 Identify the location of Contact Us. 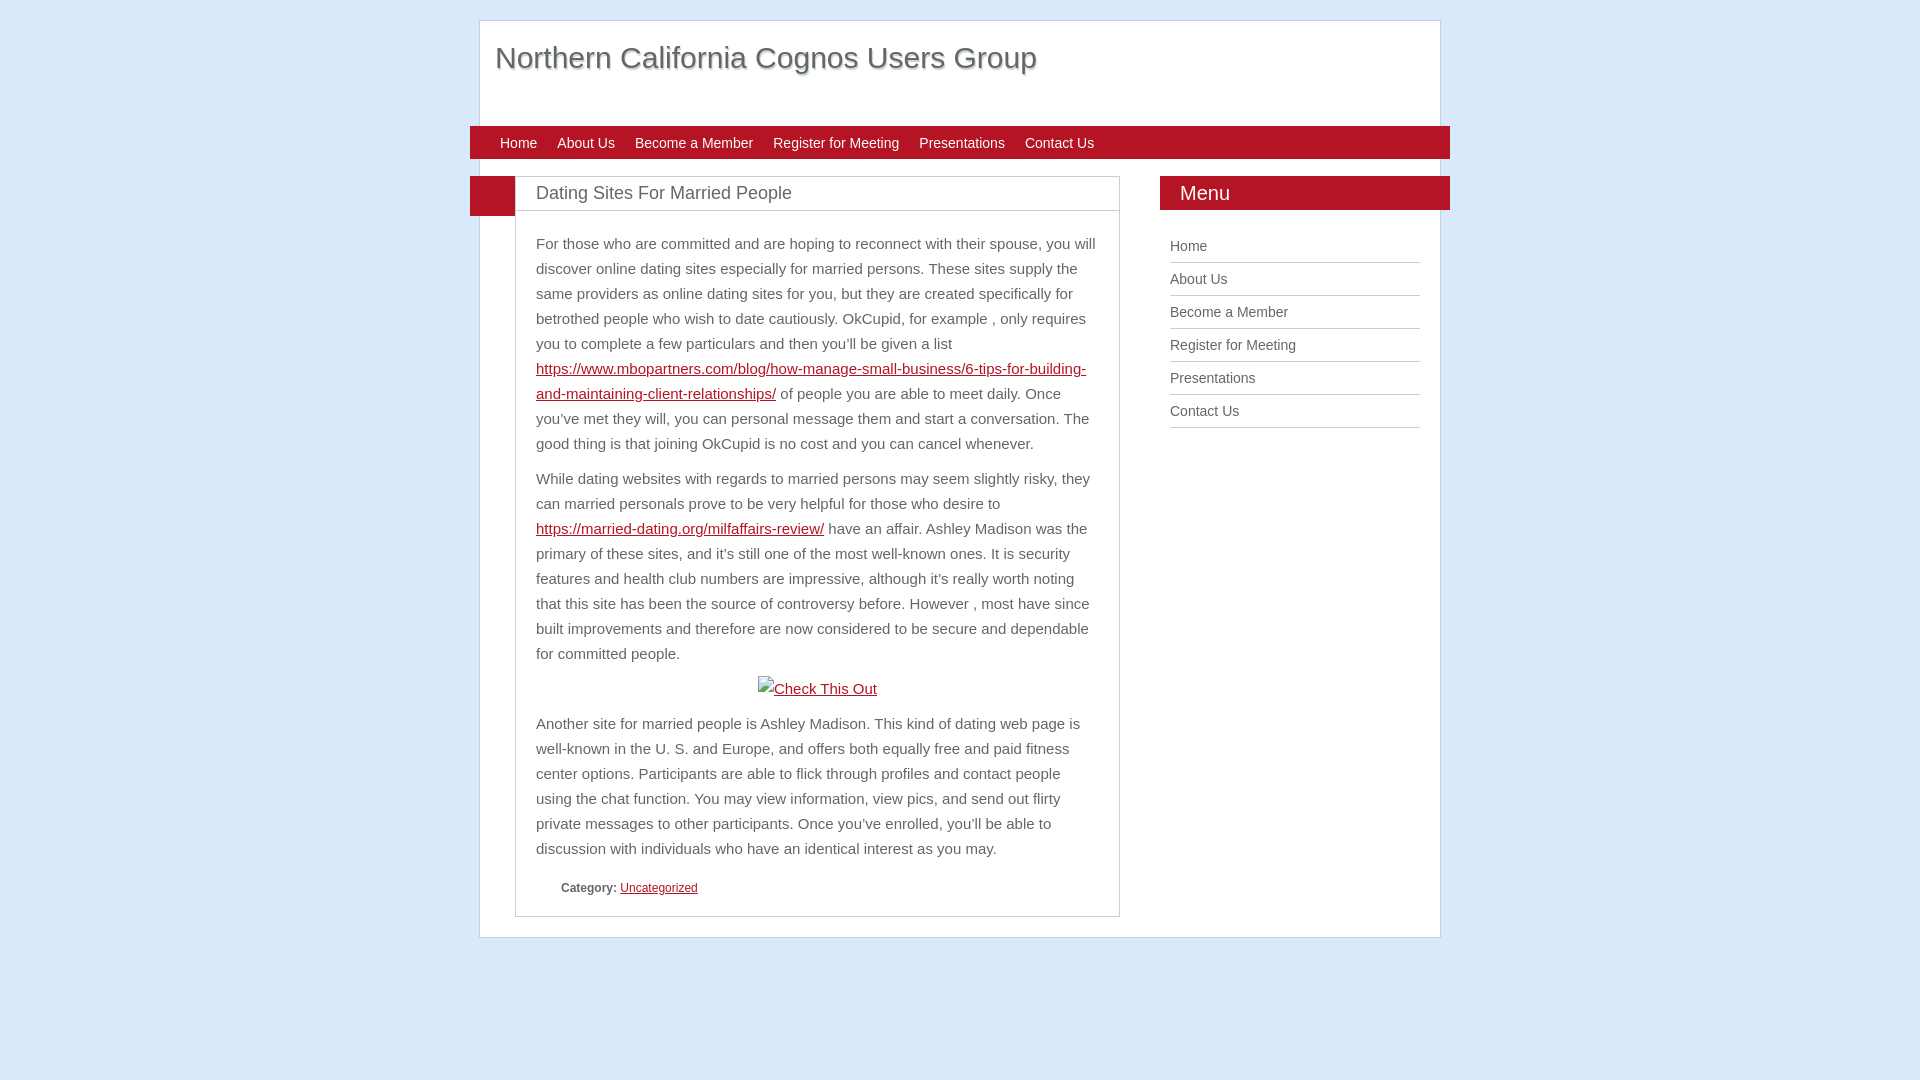
(1060, 143).